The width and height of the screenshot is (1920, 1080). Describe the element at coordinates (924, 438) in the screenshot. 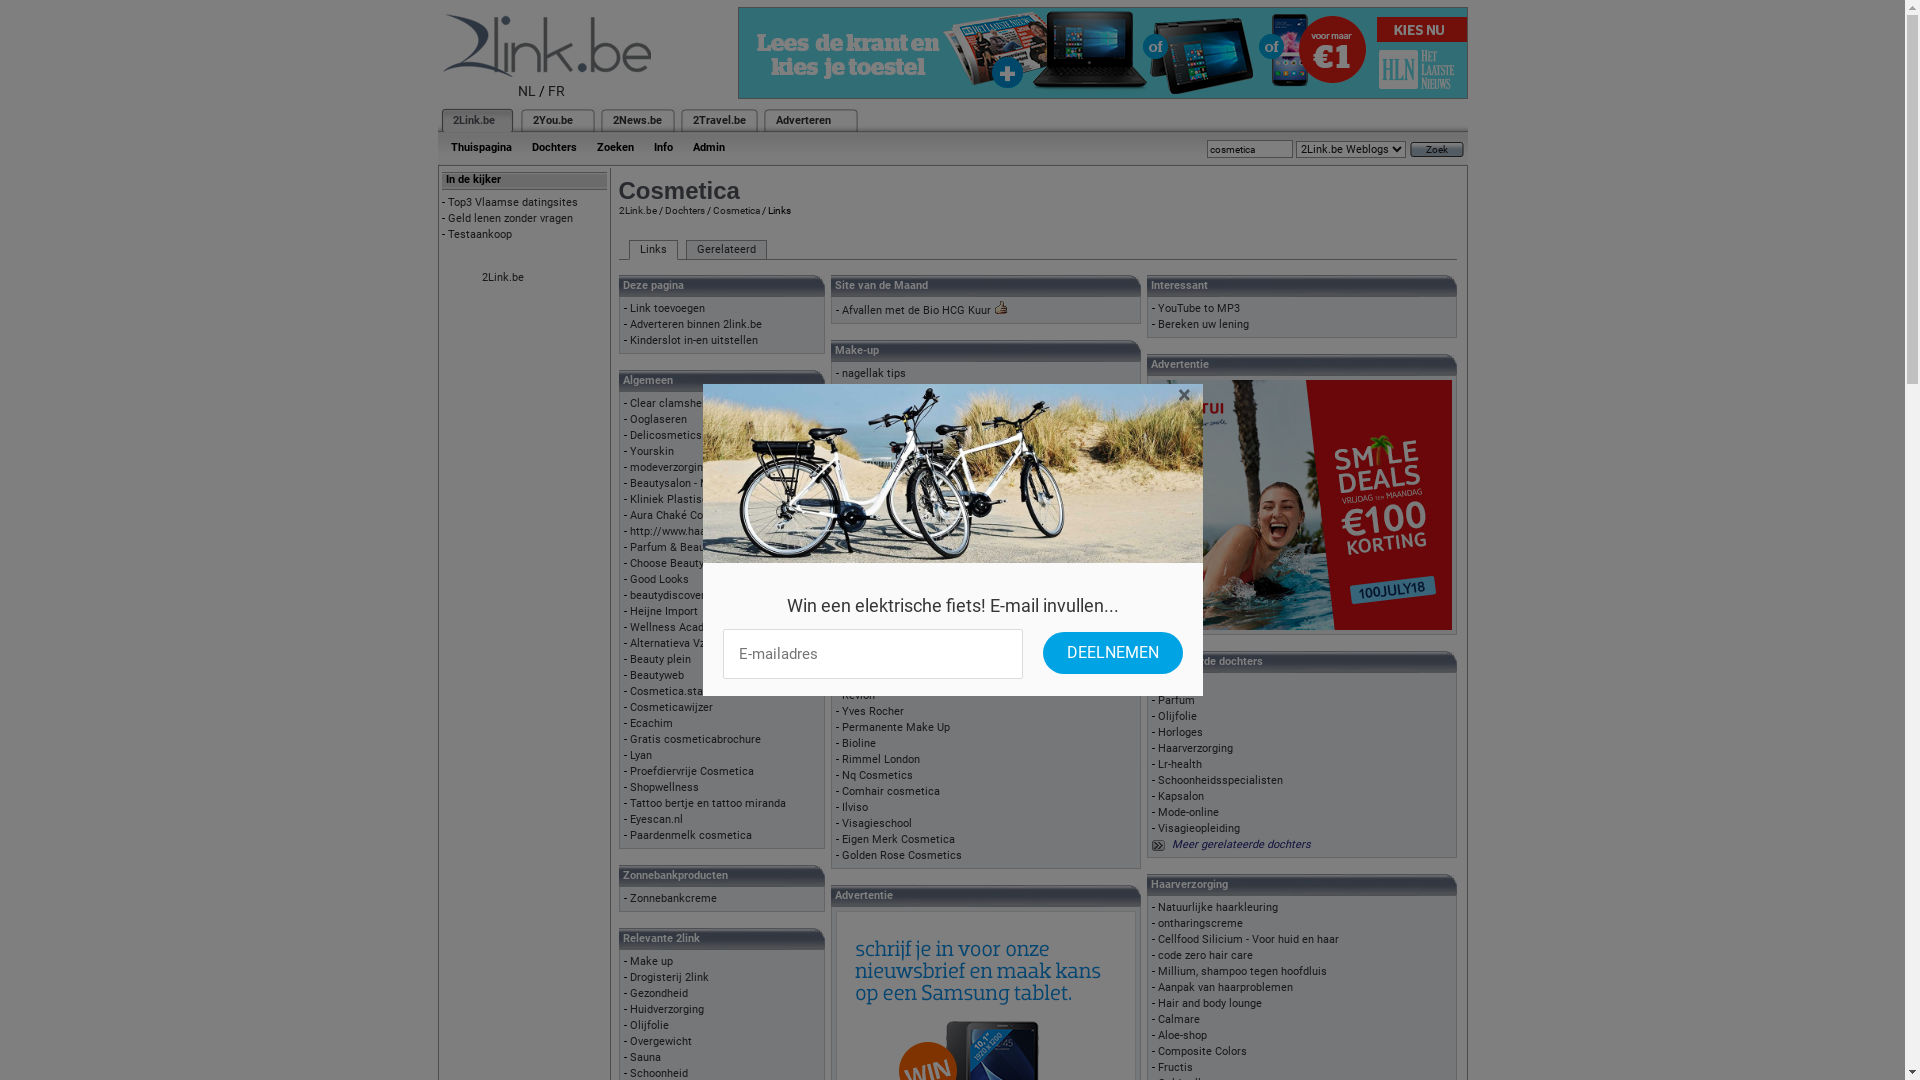

I see `Permanente Make-up Ravenstein` at that location.